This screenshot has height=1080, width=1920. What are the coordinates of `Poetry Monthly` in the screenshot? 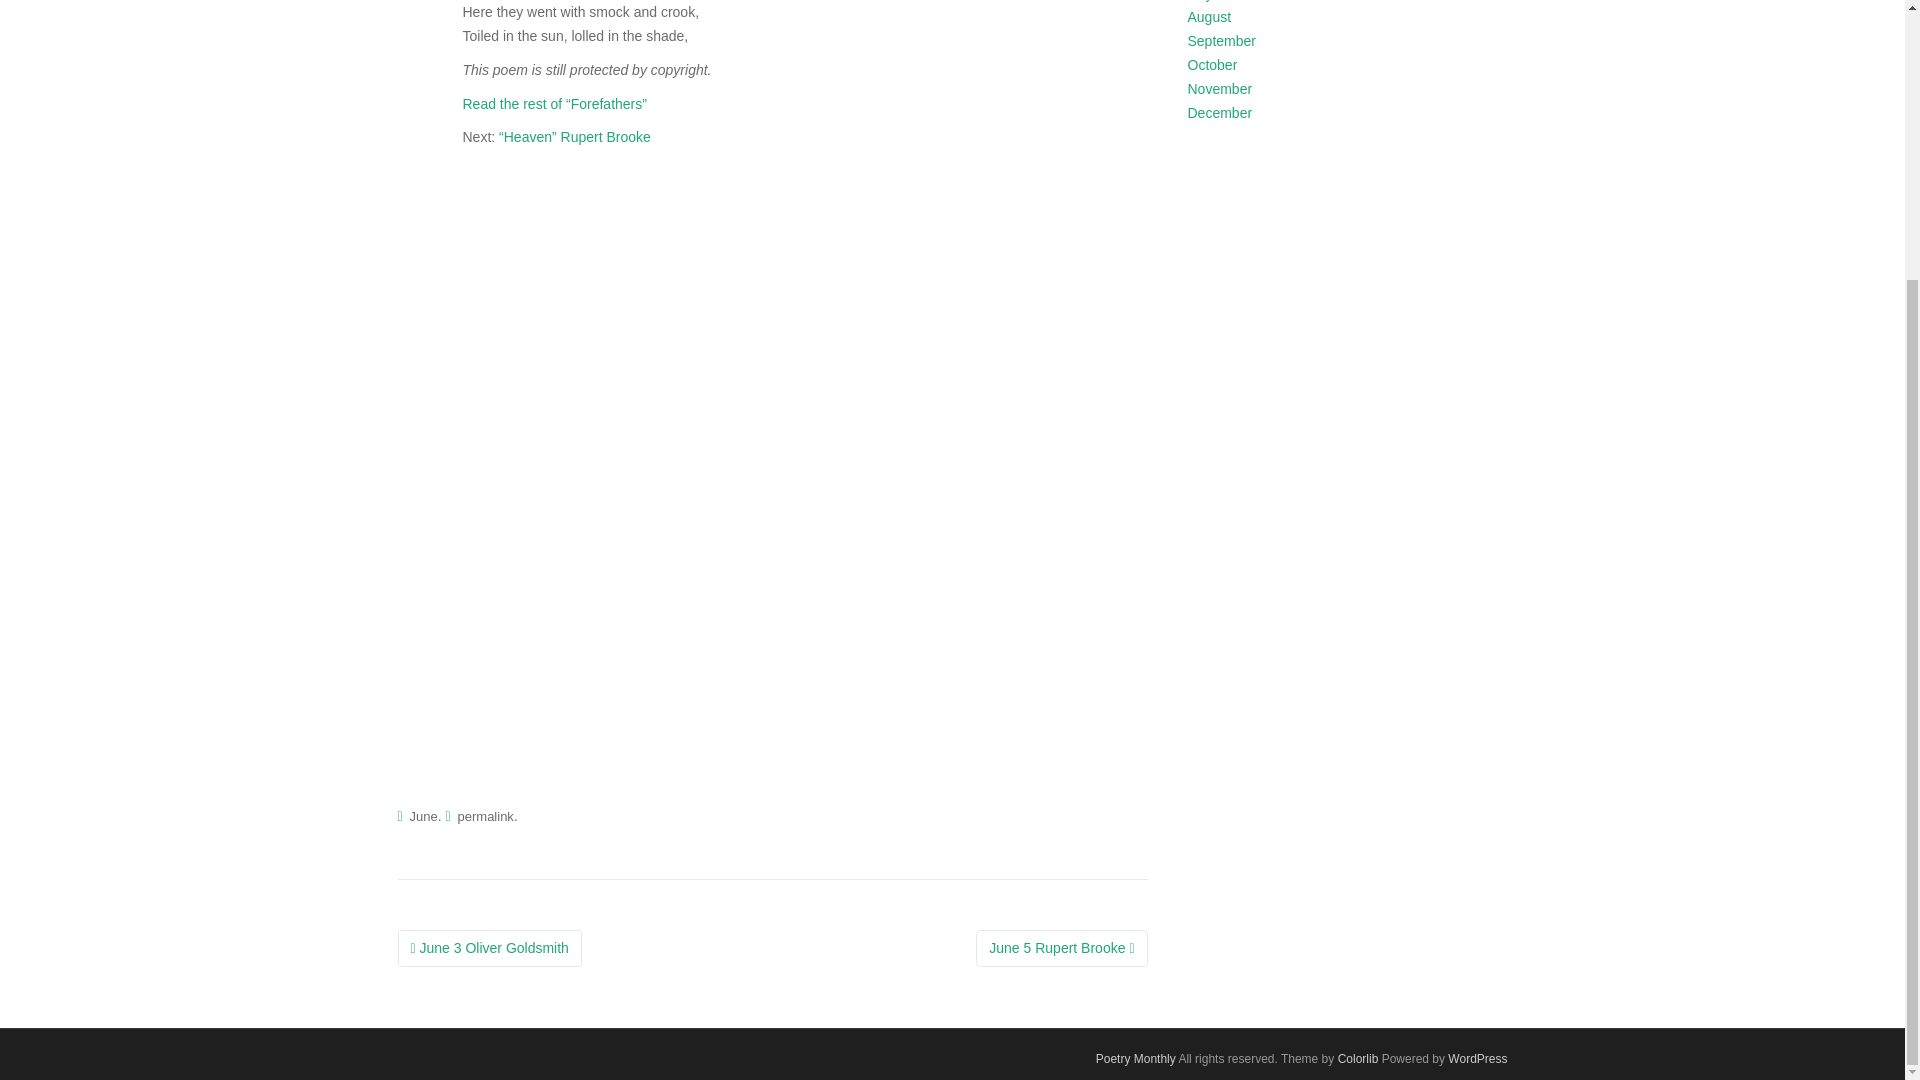 It's located at (1136, 1058).